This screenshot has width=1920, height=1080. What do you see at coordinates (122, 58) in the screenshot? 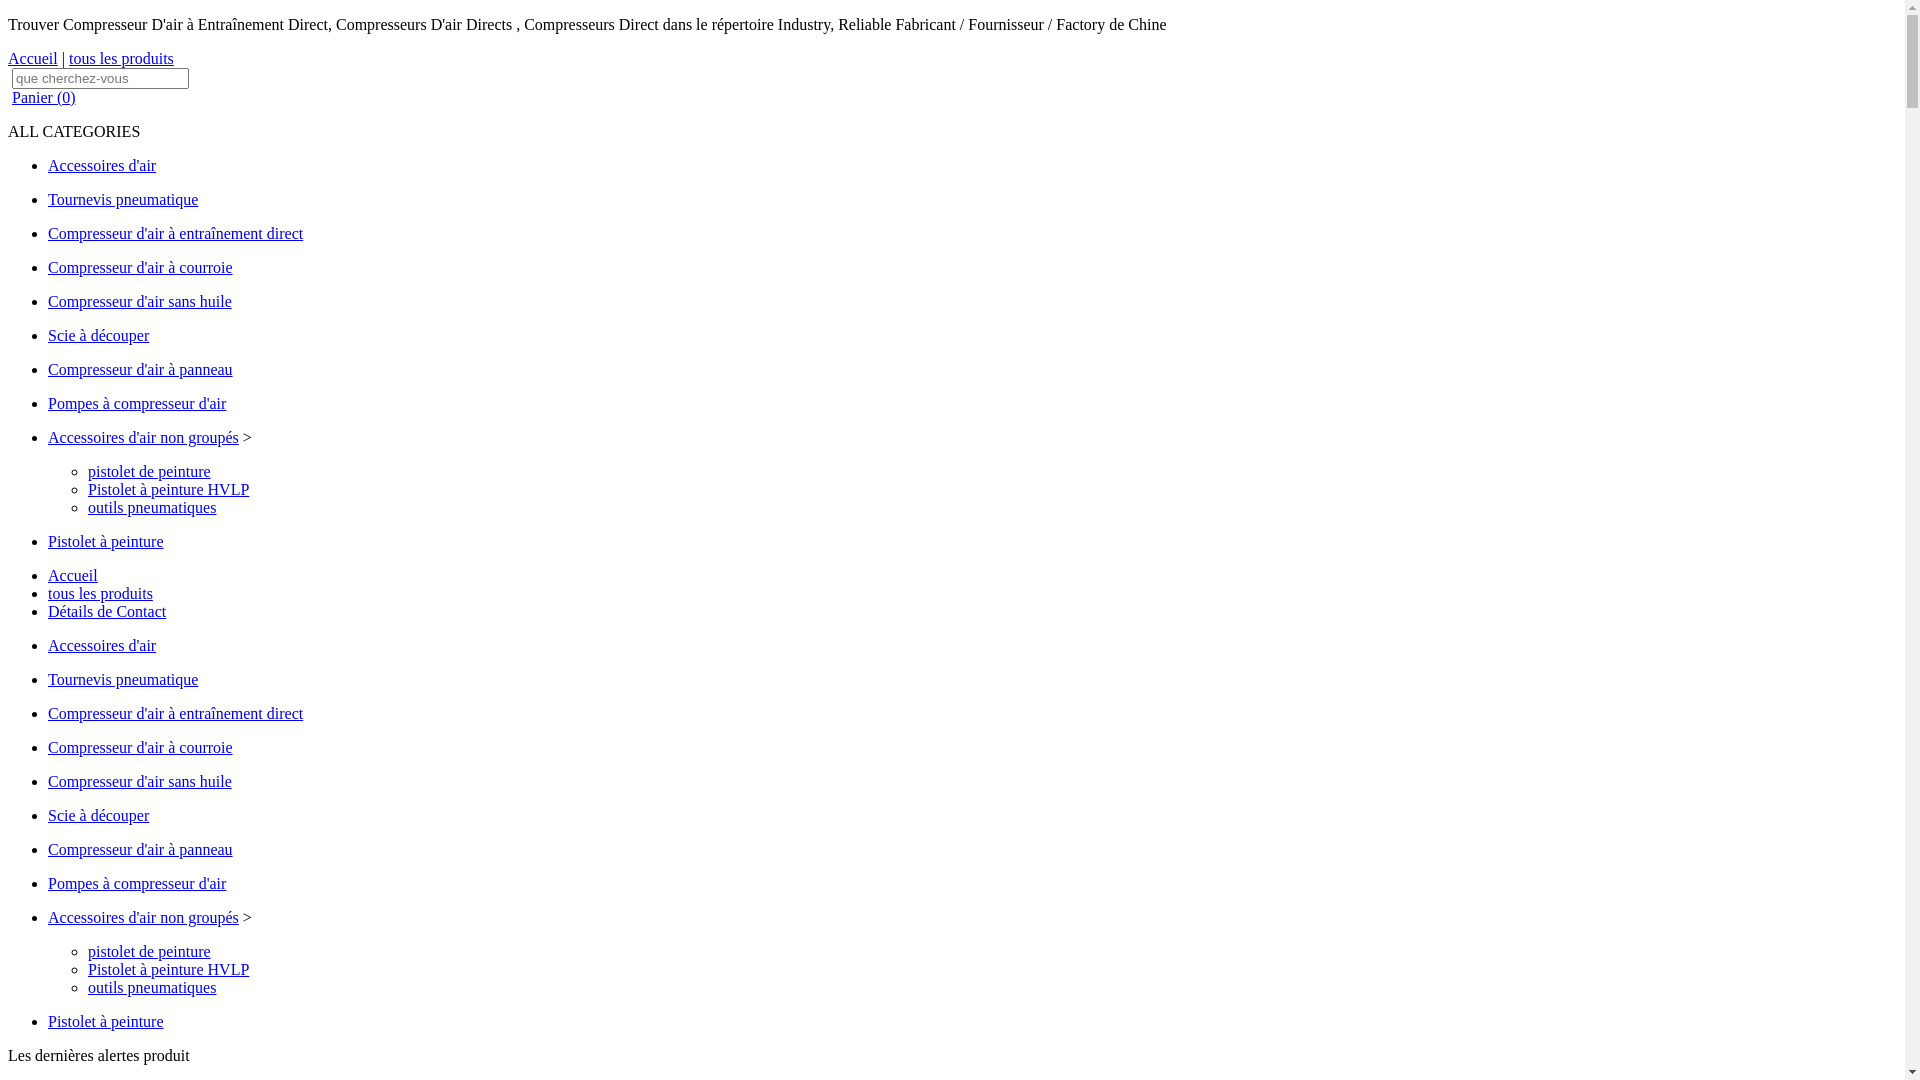
I see `tous les produits` at bounding box center [122, 58].